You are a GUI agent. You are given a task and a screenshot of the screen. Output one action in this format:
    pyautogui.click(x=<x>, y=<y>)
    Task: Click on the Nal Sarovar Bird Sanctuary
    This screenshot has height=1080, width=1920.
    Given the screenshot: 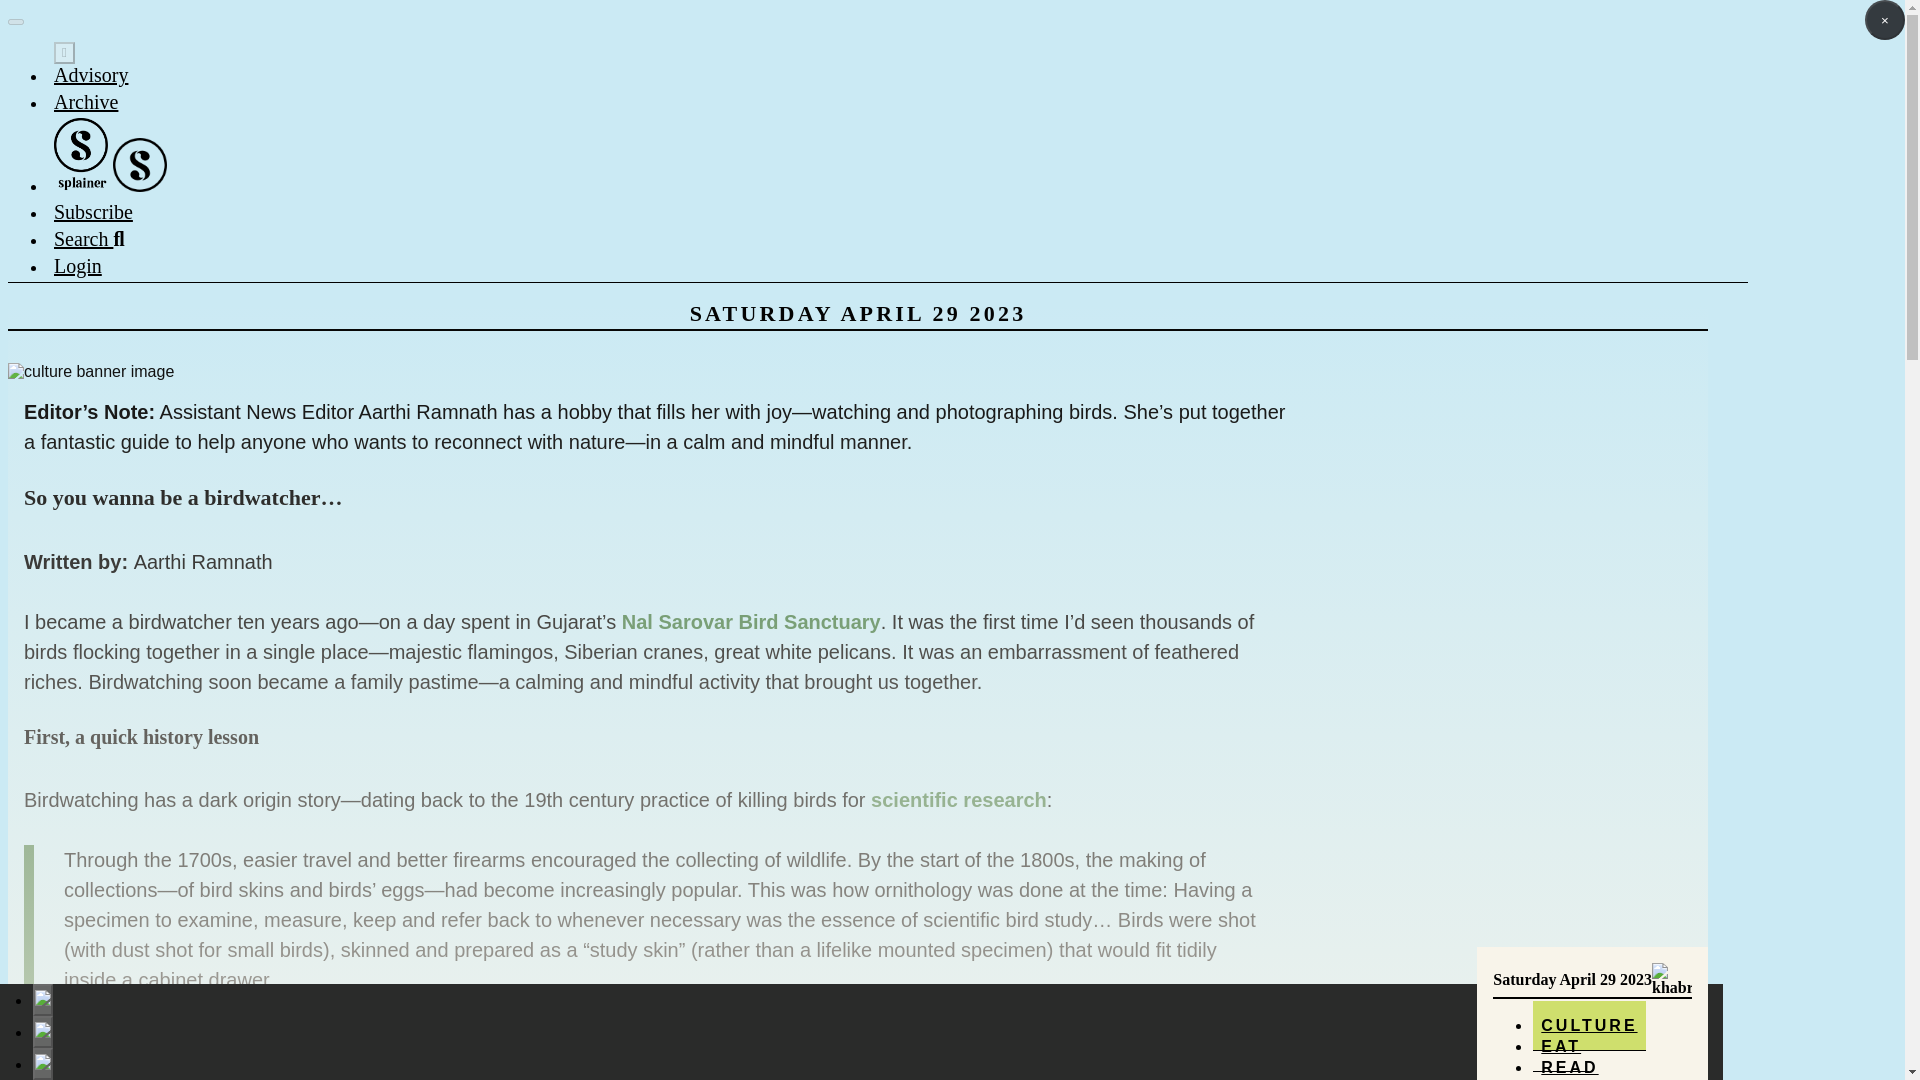 What is the action you would take?
    pyautogui.click(x=752, y=622)
    